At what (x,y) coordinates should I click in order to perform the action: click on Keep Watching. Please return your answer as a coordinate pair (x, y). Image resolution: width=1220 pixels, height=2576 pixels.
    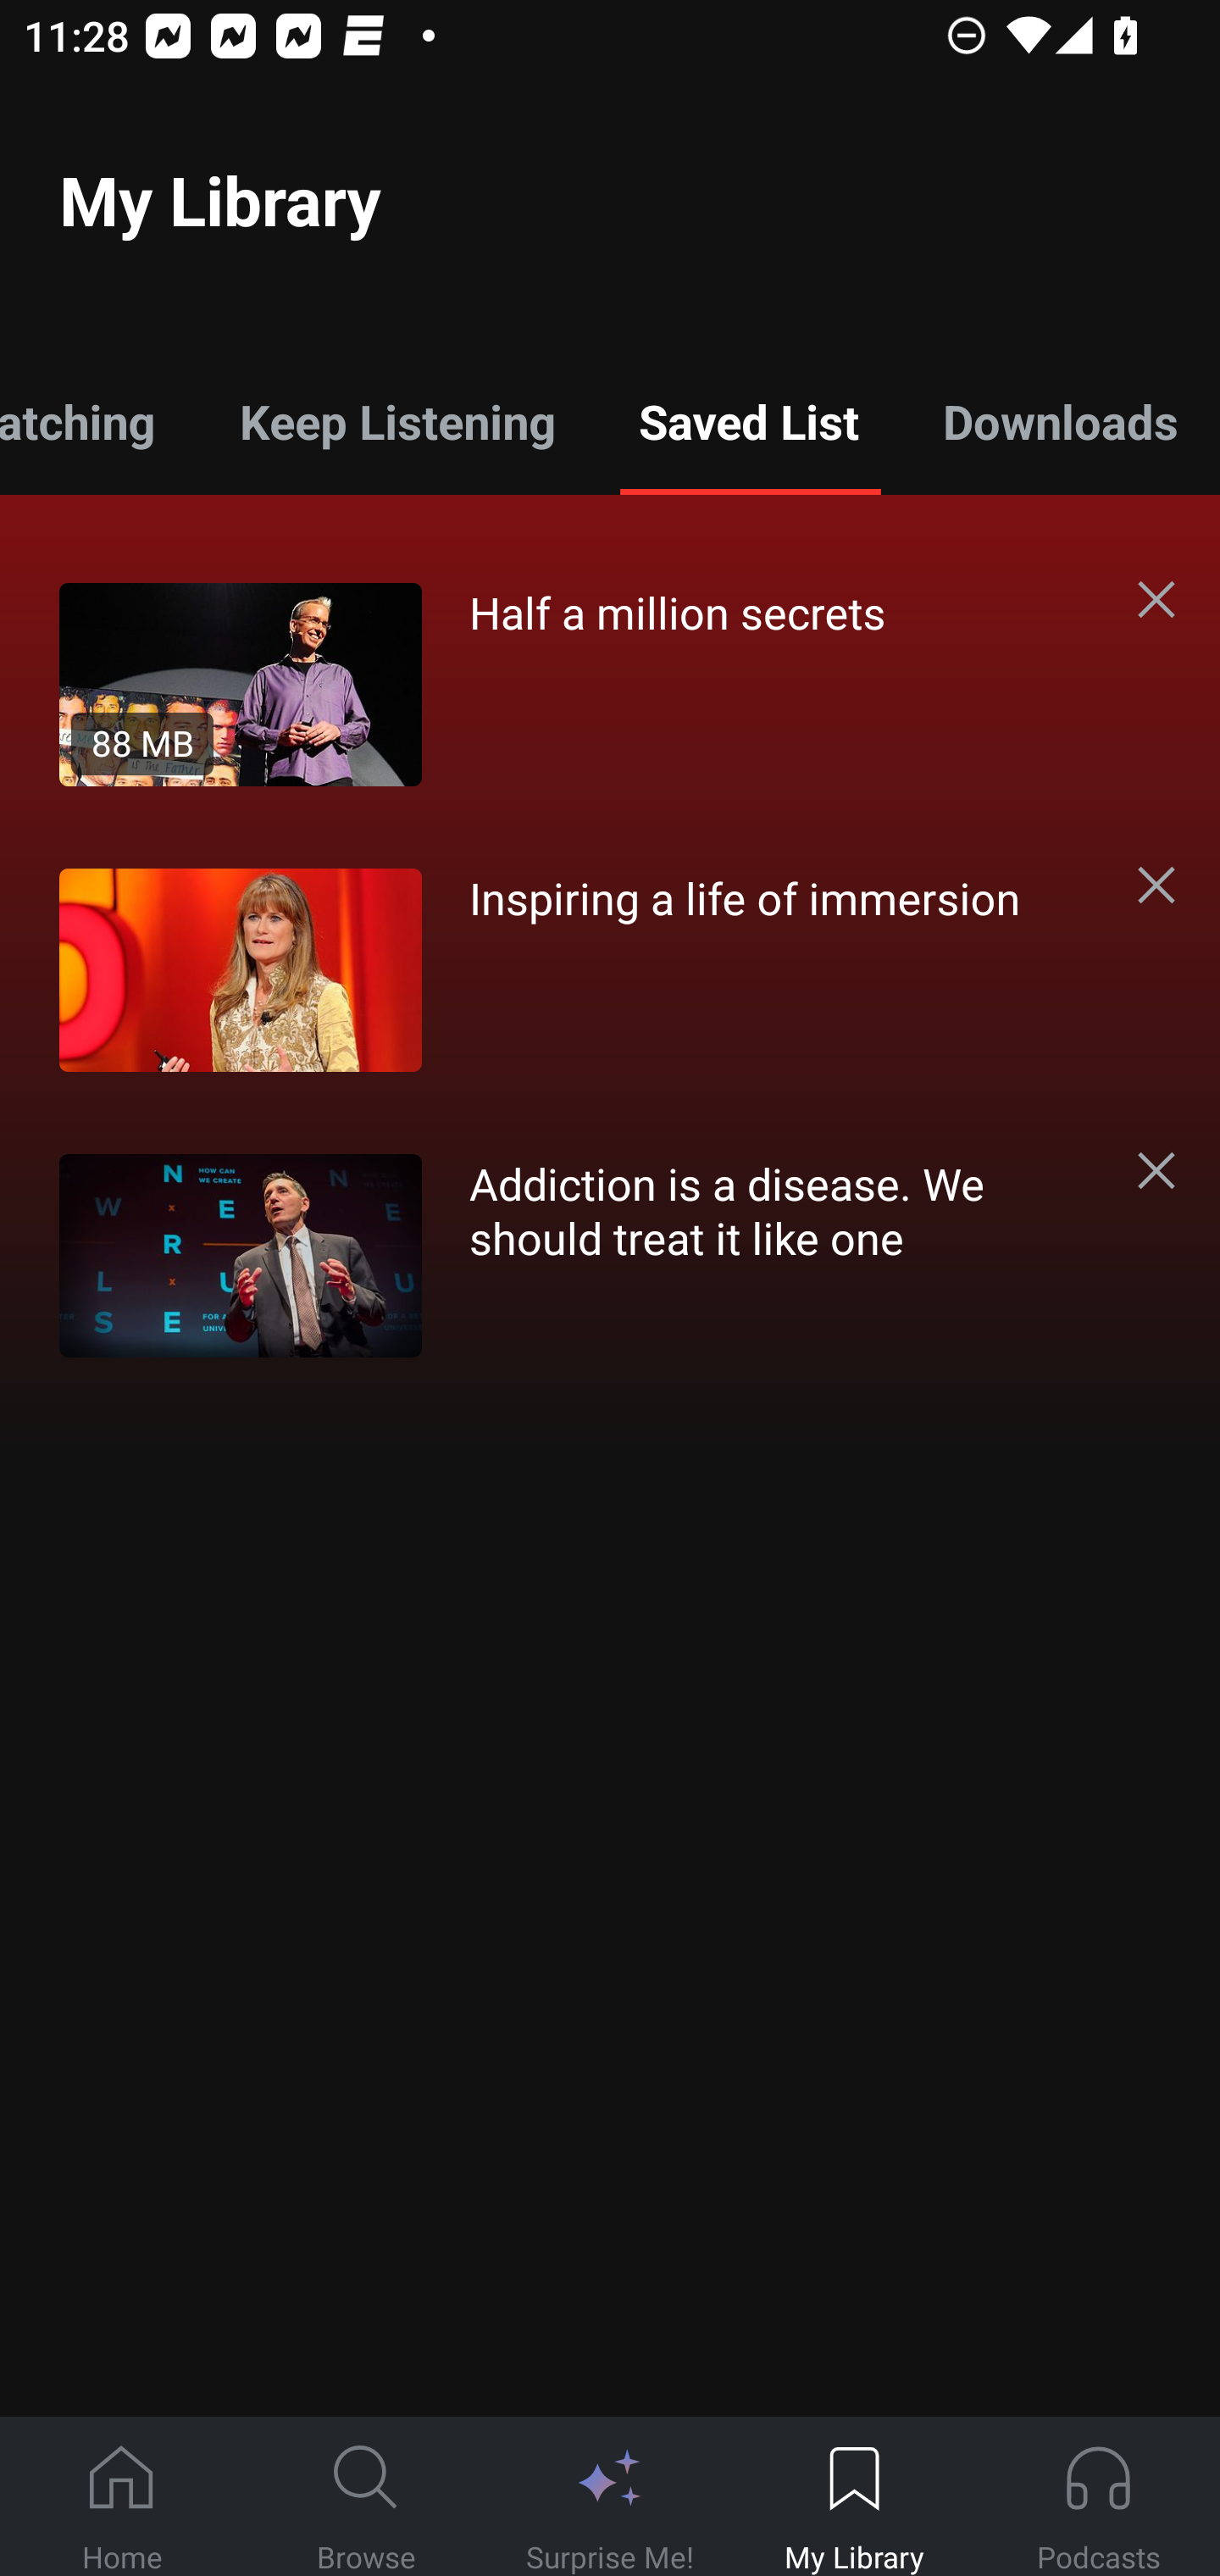
    Looking at the image, I should click on (98, 420).